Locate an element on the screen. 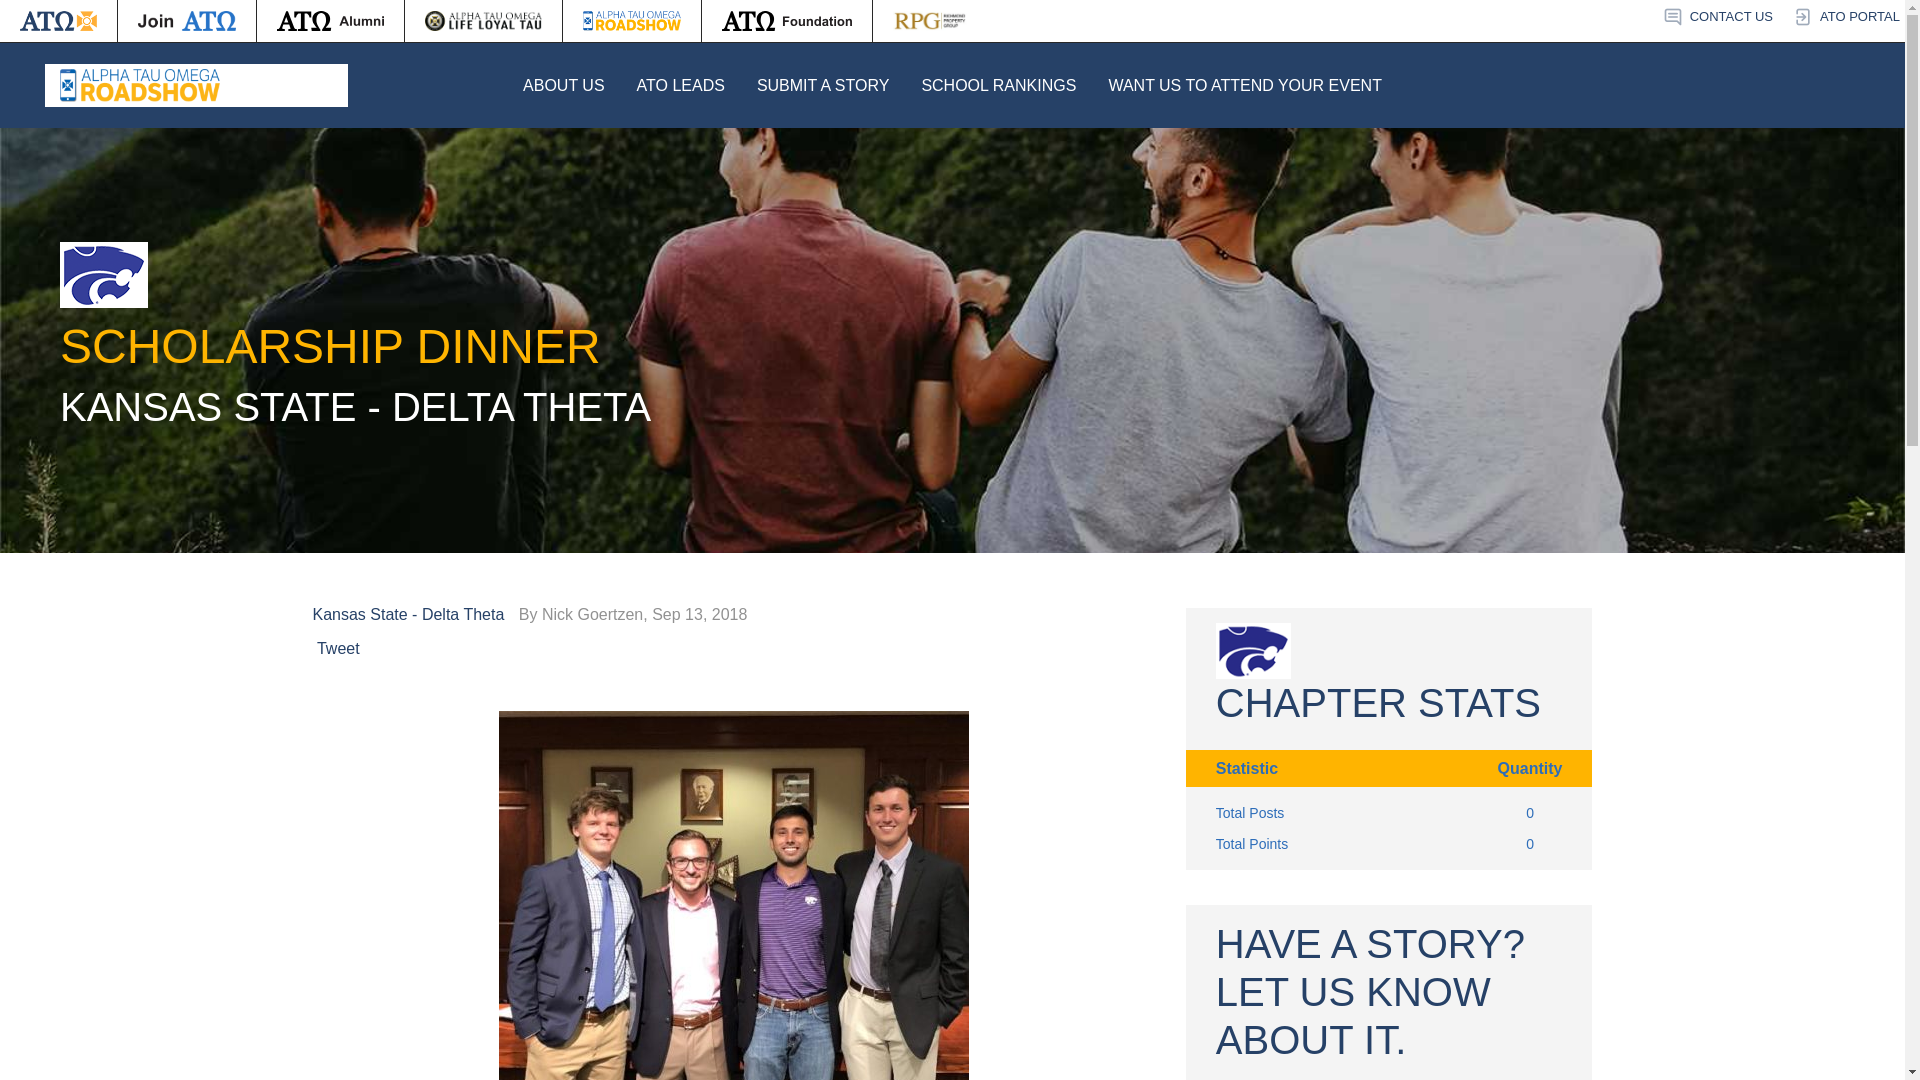 Image resolution: width=1920 pixels, height=1080 pixels. ATO Home is located at coordinates (58, 21).